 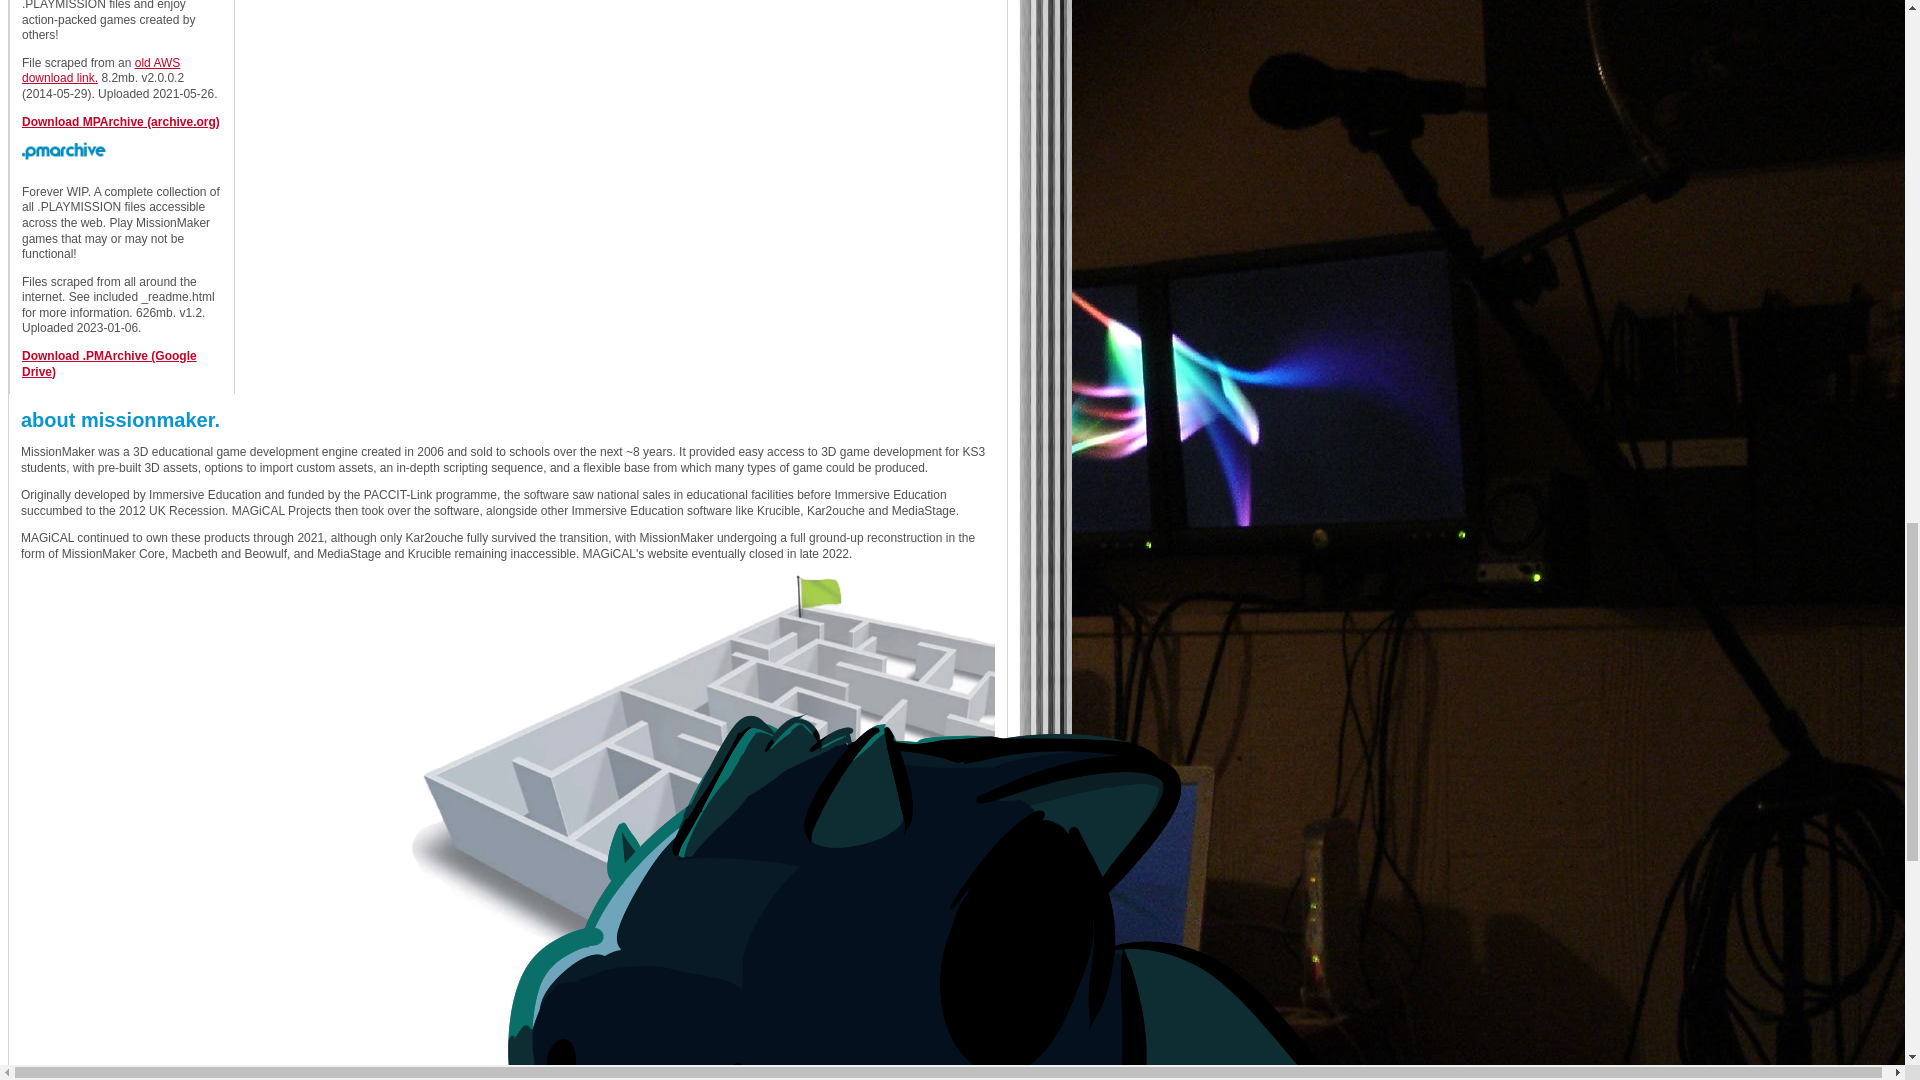 What do you see at coordinates (100, 71) in the screenshot?
I see `old AWS download link.` at bounding box center [100, 71].